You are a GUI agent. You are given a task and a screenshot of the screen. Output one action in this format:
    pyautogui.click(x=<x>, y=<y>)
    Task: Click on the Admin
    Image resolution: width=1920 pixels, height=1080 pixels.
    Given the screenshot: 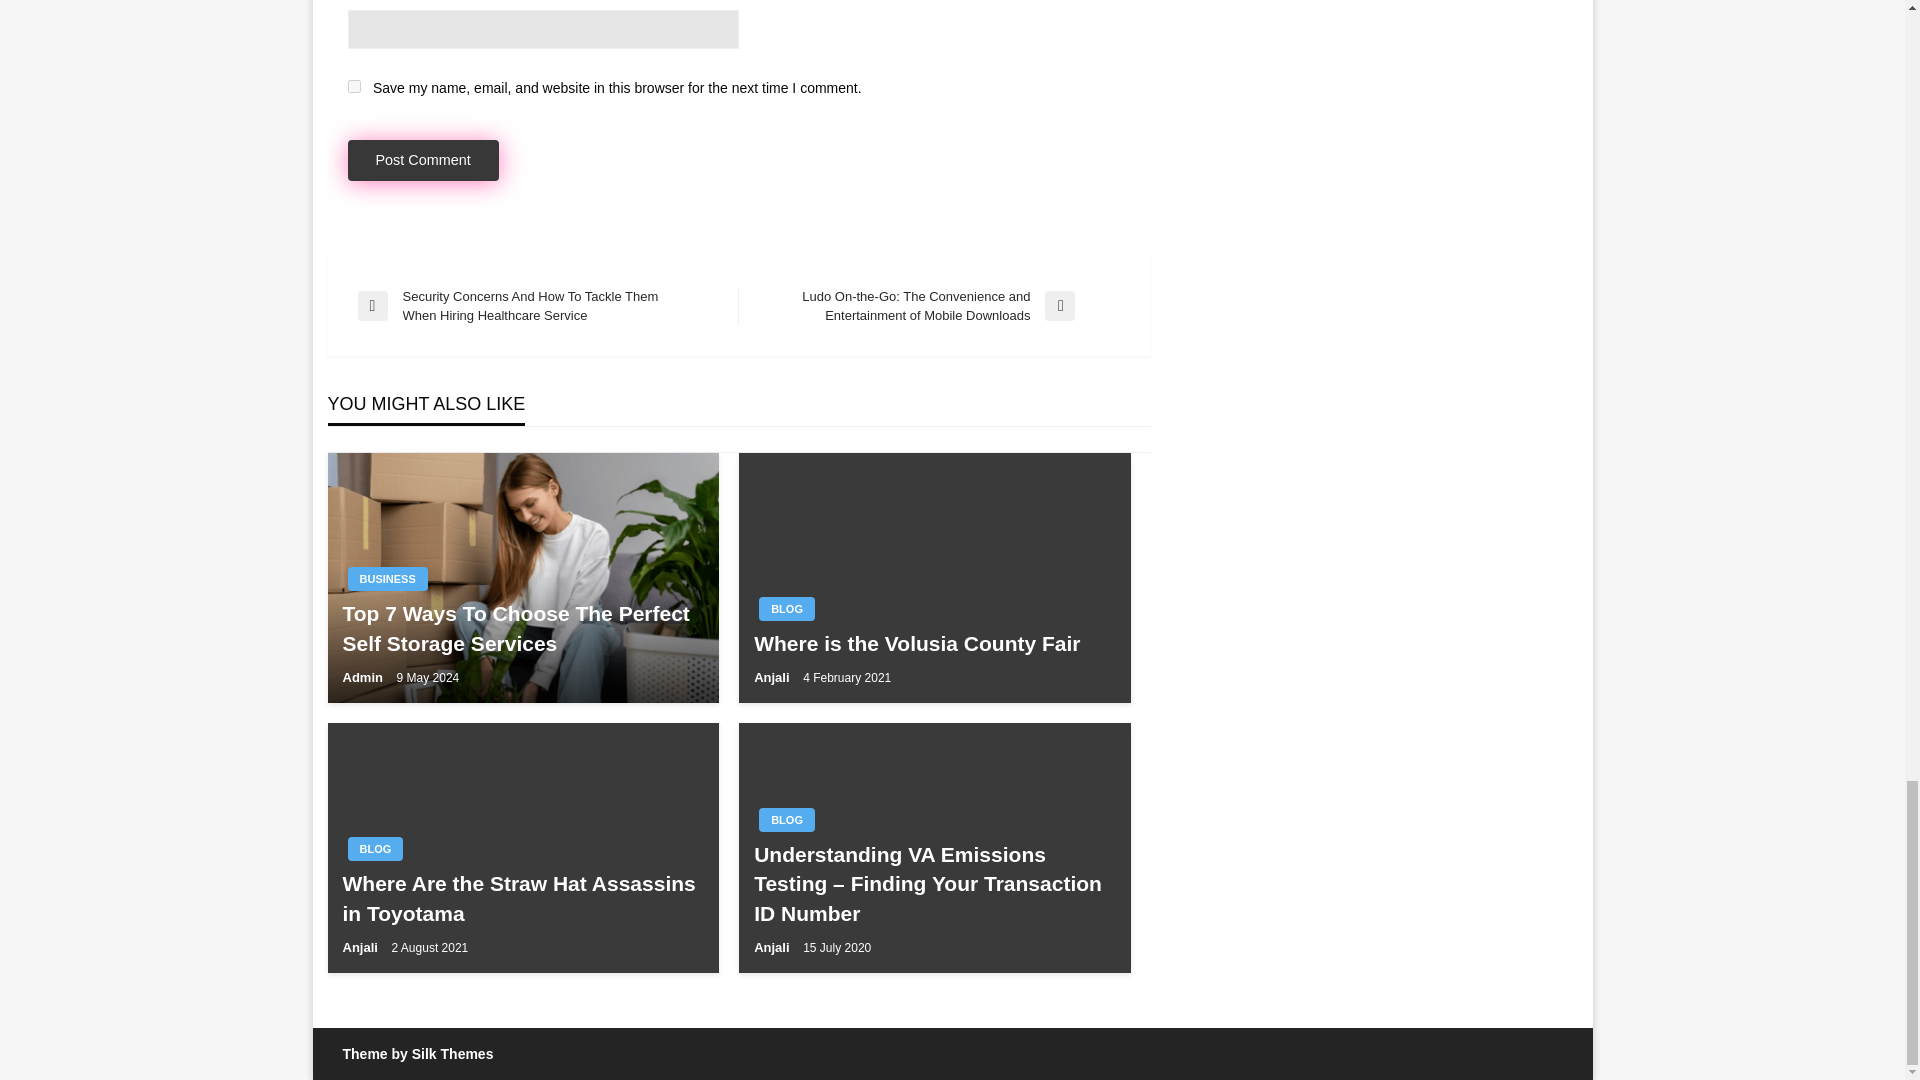 What is the action you would take?
    pyautogui.click(x=363, y=676)
    